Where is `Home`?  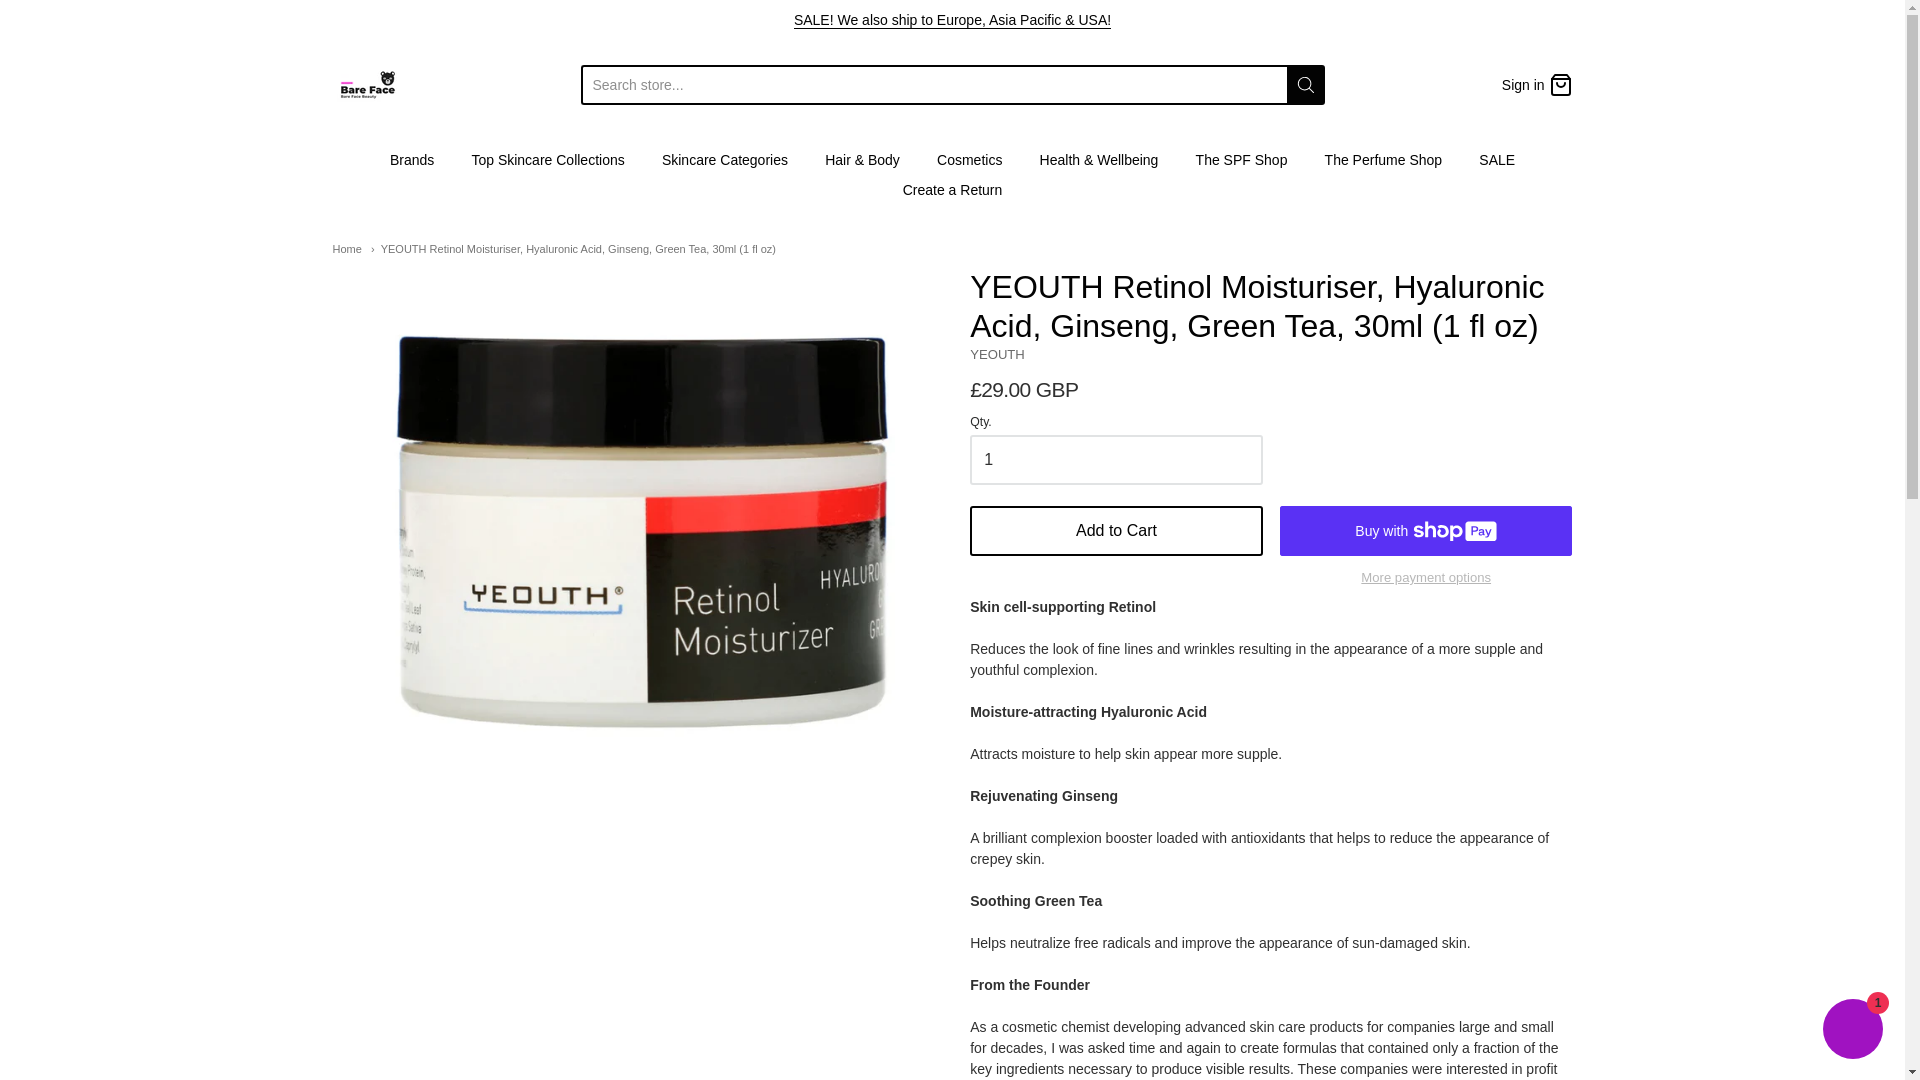
Home is located at coordinates (346, 248).